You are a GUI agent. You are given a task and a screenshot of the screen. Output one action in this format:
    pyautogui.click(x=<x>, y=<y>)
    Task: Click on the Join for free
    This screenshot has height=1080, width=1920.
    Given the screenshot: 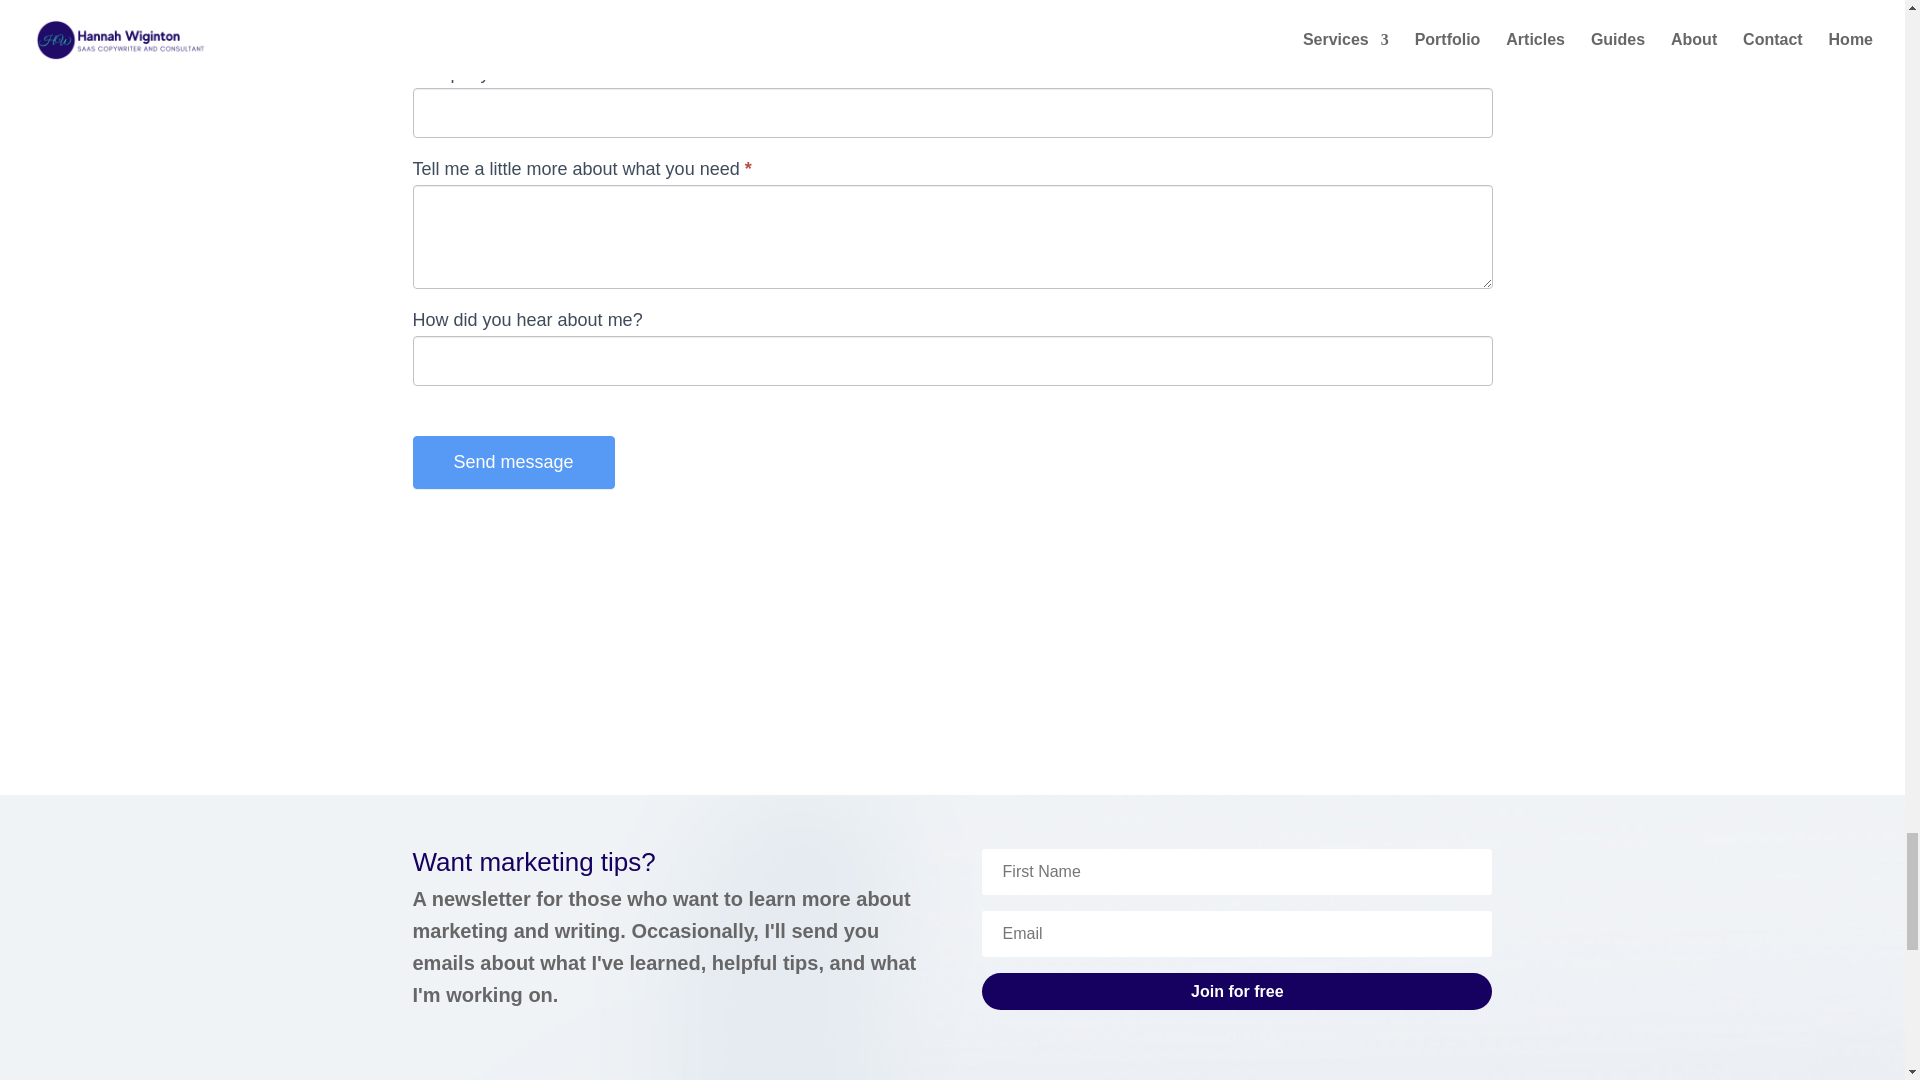 What is the action you would take?
    pyautogui.click(x=1236, y=991)
    